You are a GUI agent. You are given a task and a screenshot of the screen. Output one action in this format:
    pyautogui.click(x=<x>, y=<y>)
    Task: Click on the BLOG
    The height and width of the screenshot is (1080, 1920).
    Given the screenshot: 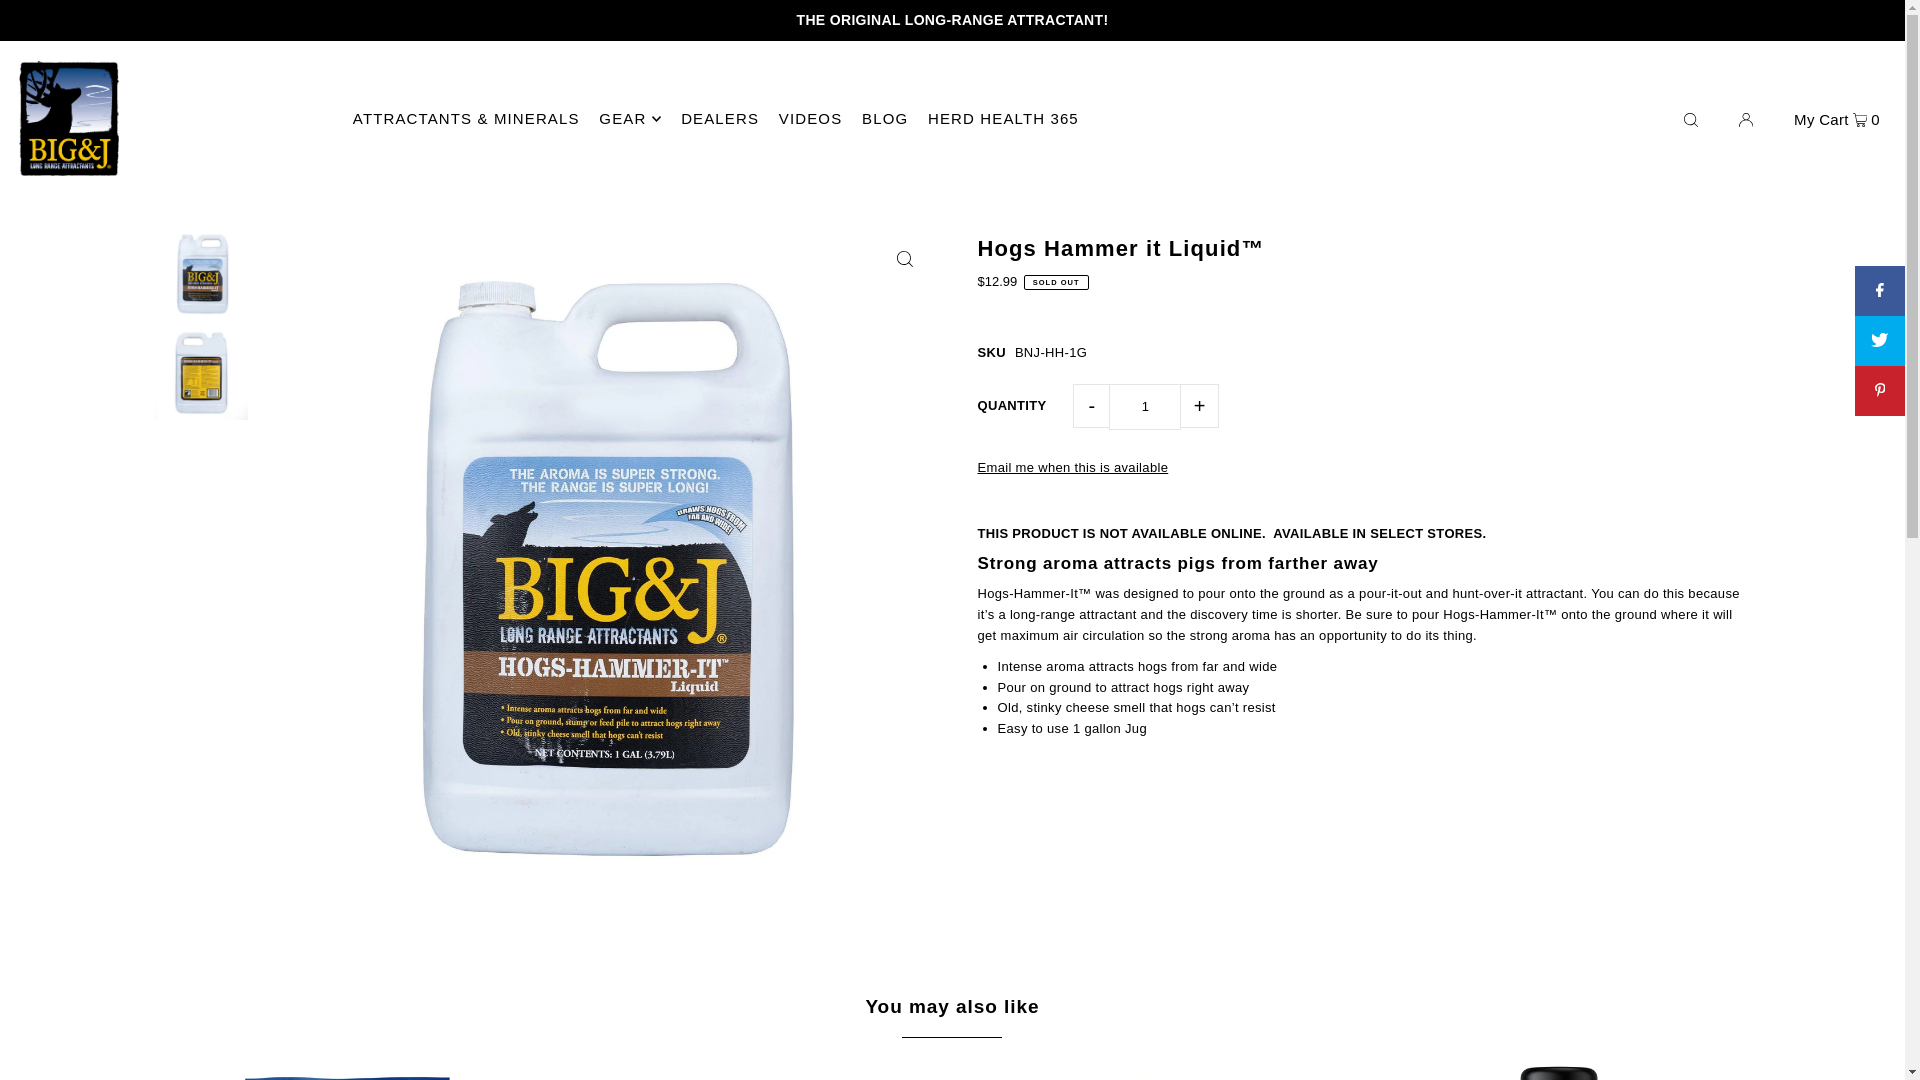 What is the action you would take?
    pyautogui.click(x=885, y=118)
    